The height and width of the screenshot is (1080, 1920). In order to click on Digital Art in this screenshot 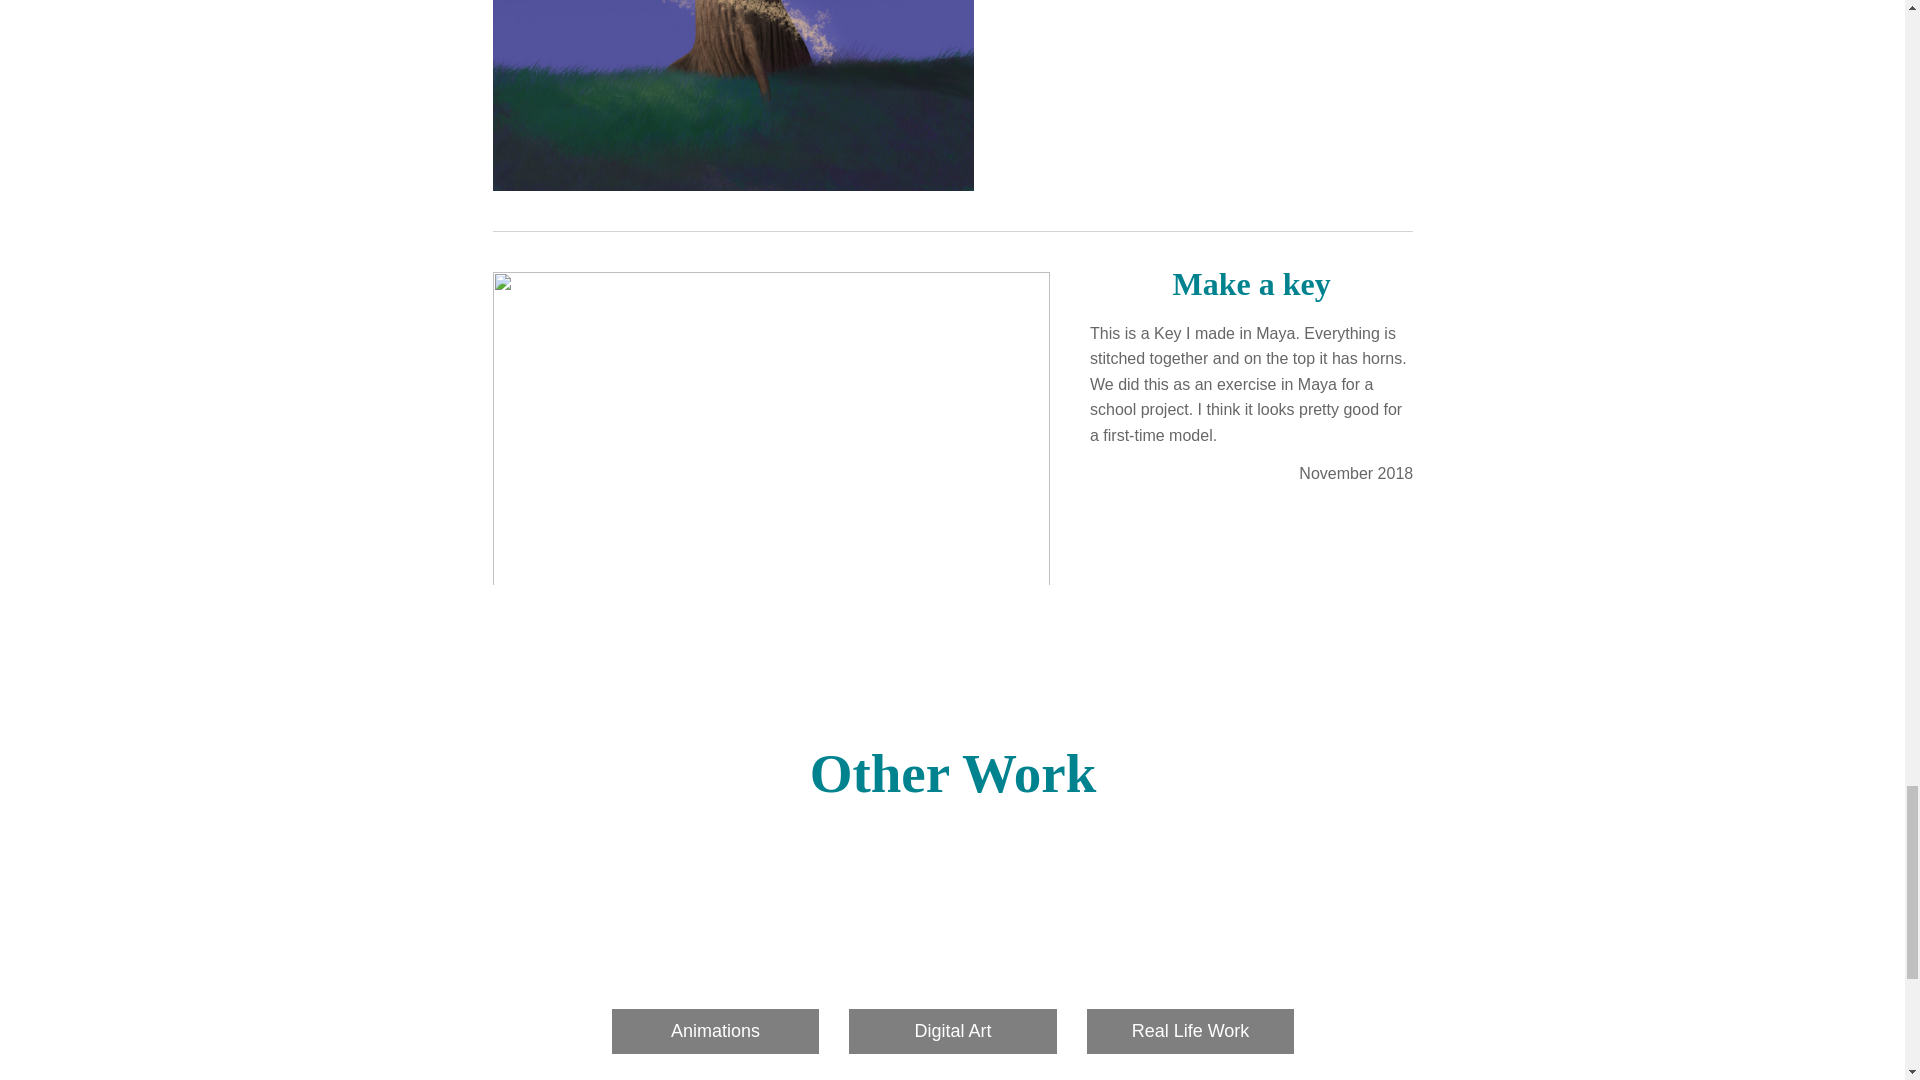, I will do `click(952, 950)`.